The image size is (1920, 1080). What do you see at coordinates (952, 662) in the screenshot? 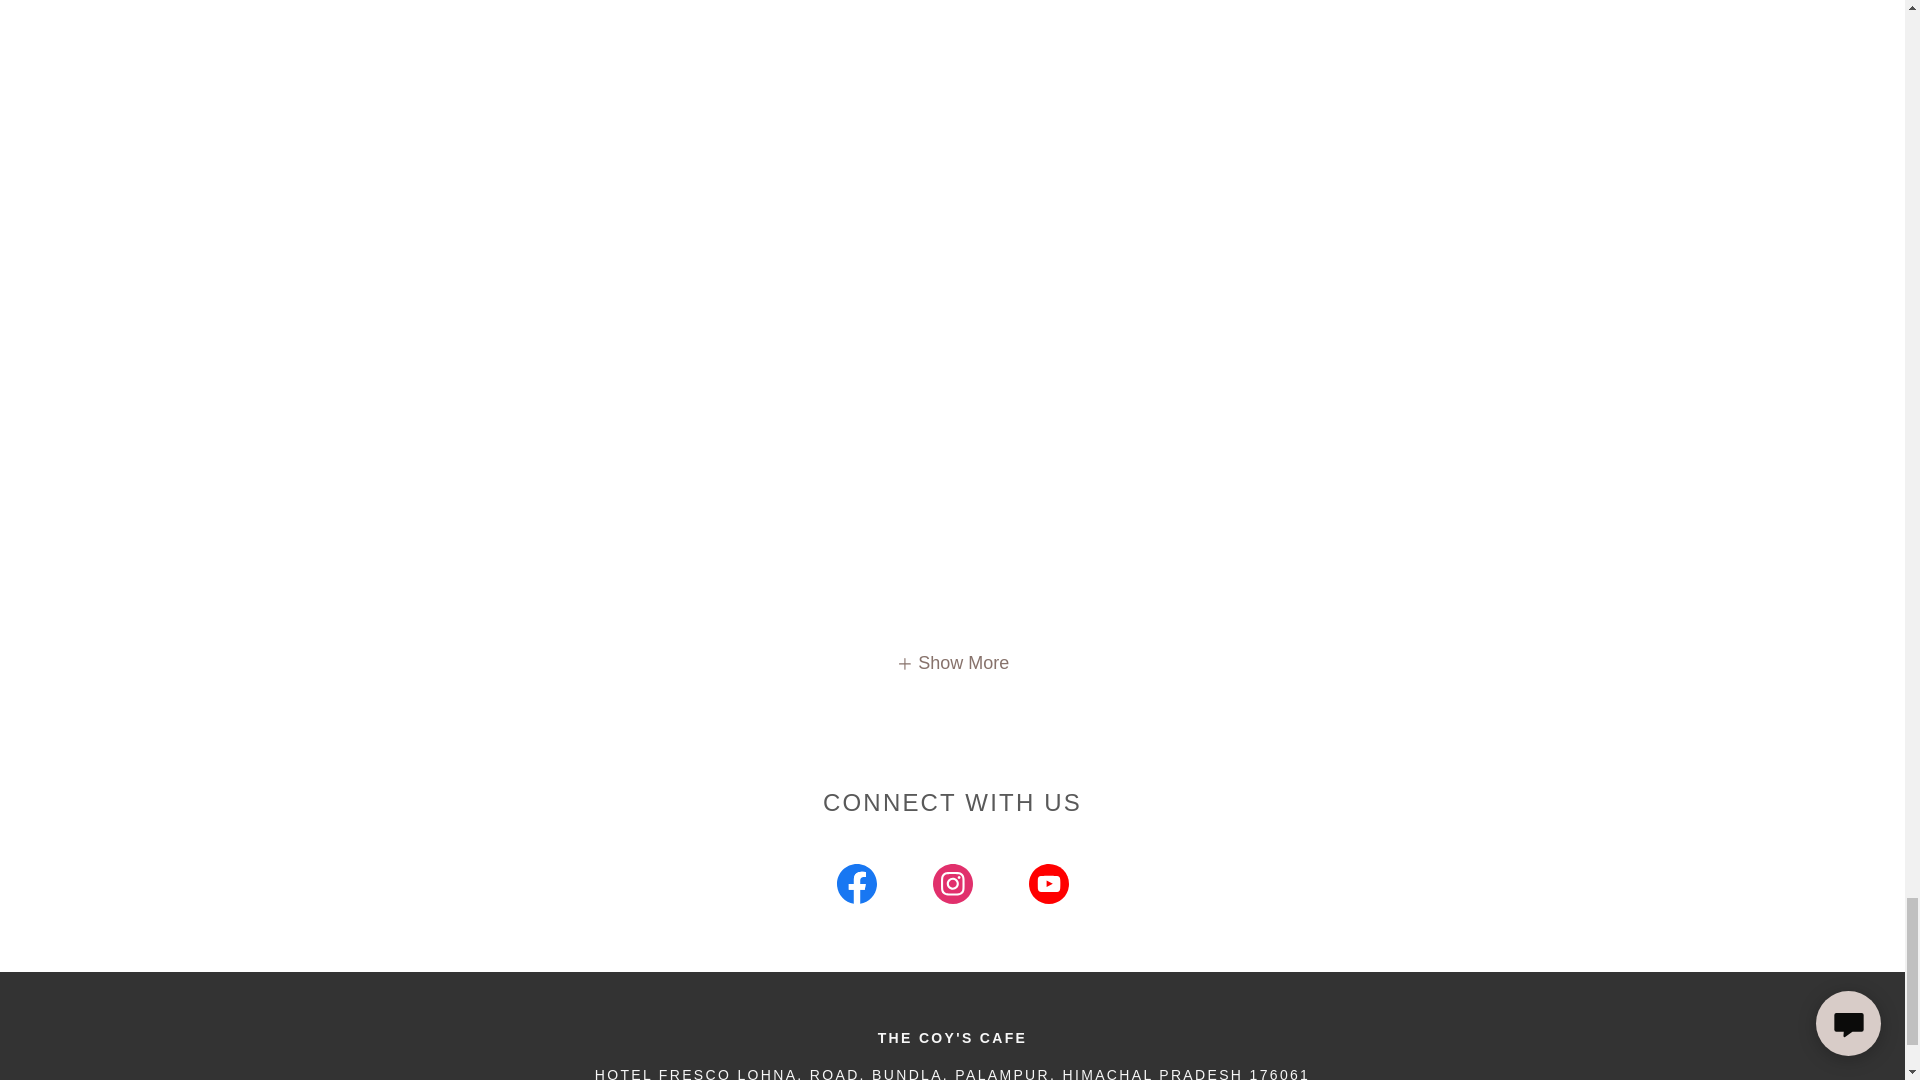
I see `Show More` at bounding box center [952, 662].